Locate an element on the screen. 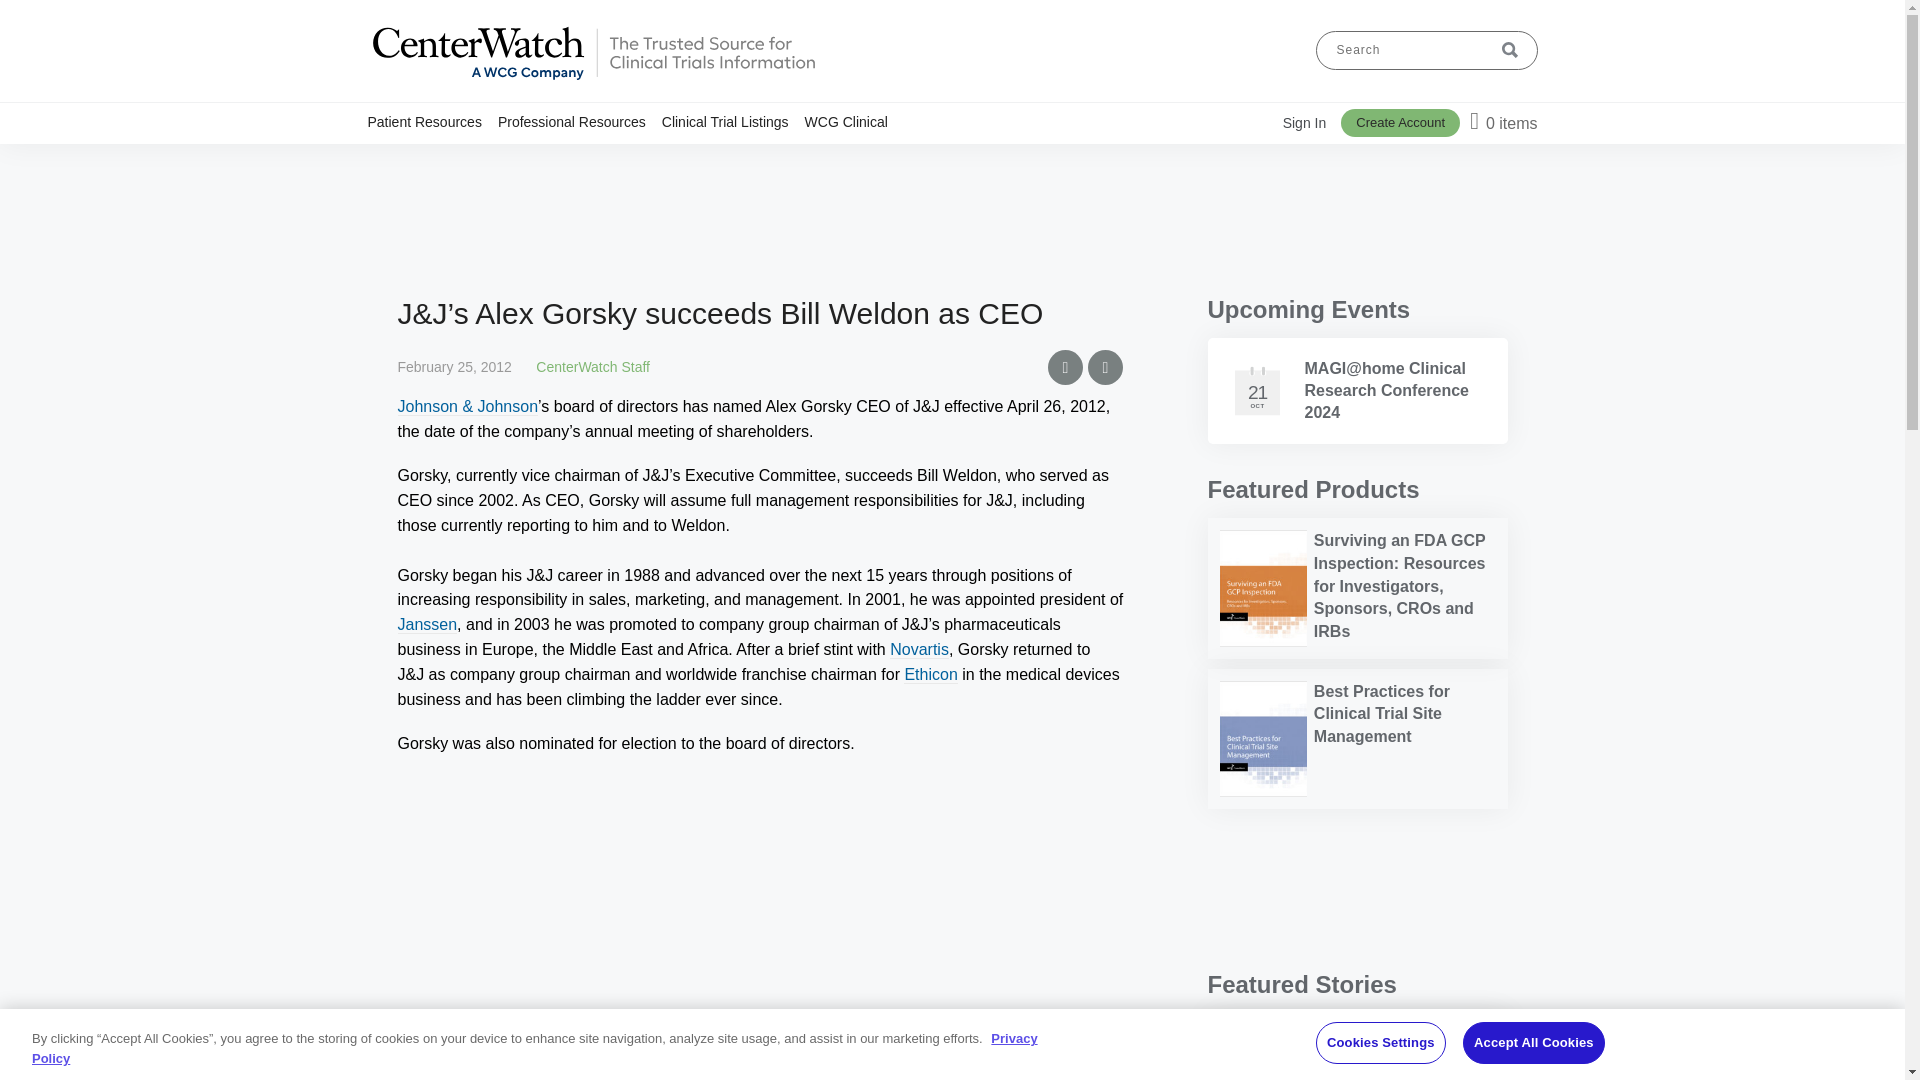  3rd party ad content is located at coordinates (951, 218).